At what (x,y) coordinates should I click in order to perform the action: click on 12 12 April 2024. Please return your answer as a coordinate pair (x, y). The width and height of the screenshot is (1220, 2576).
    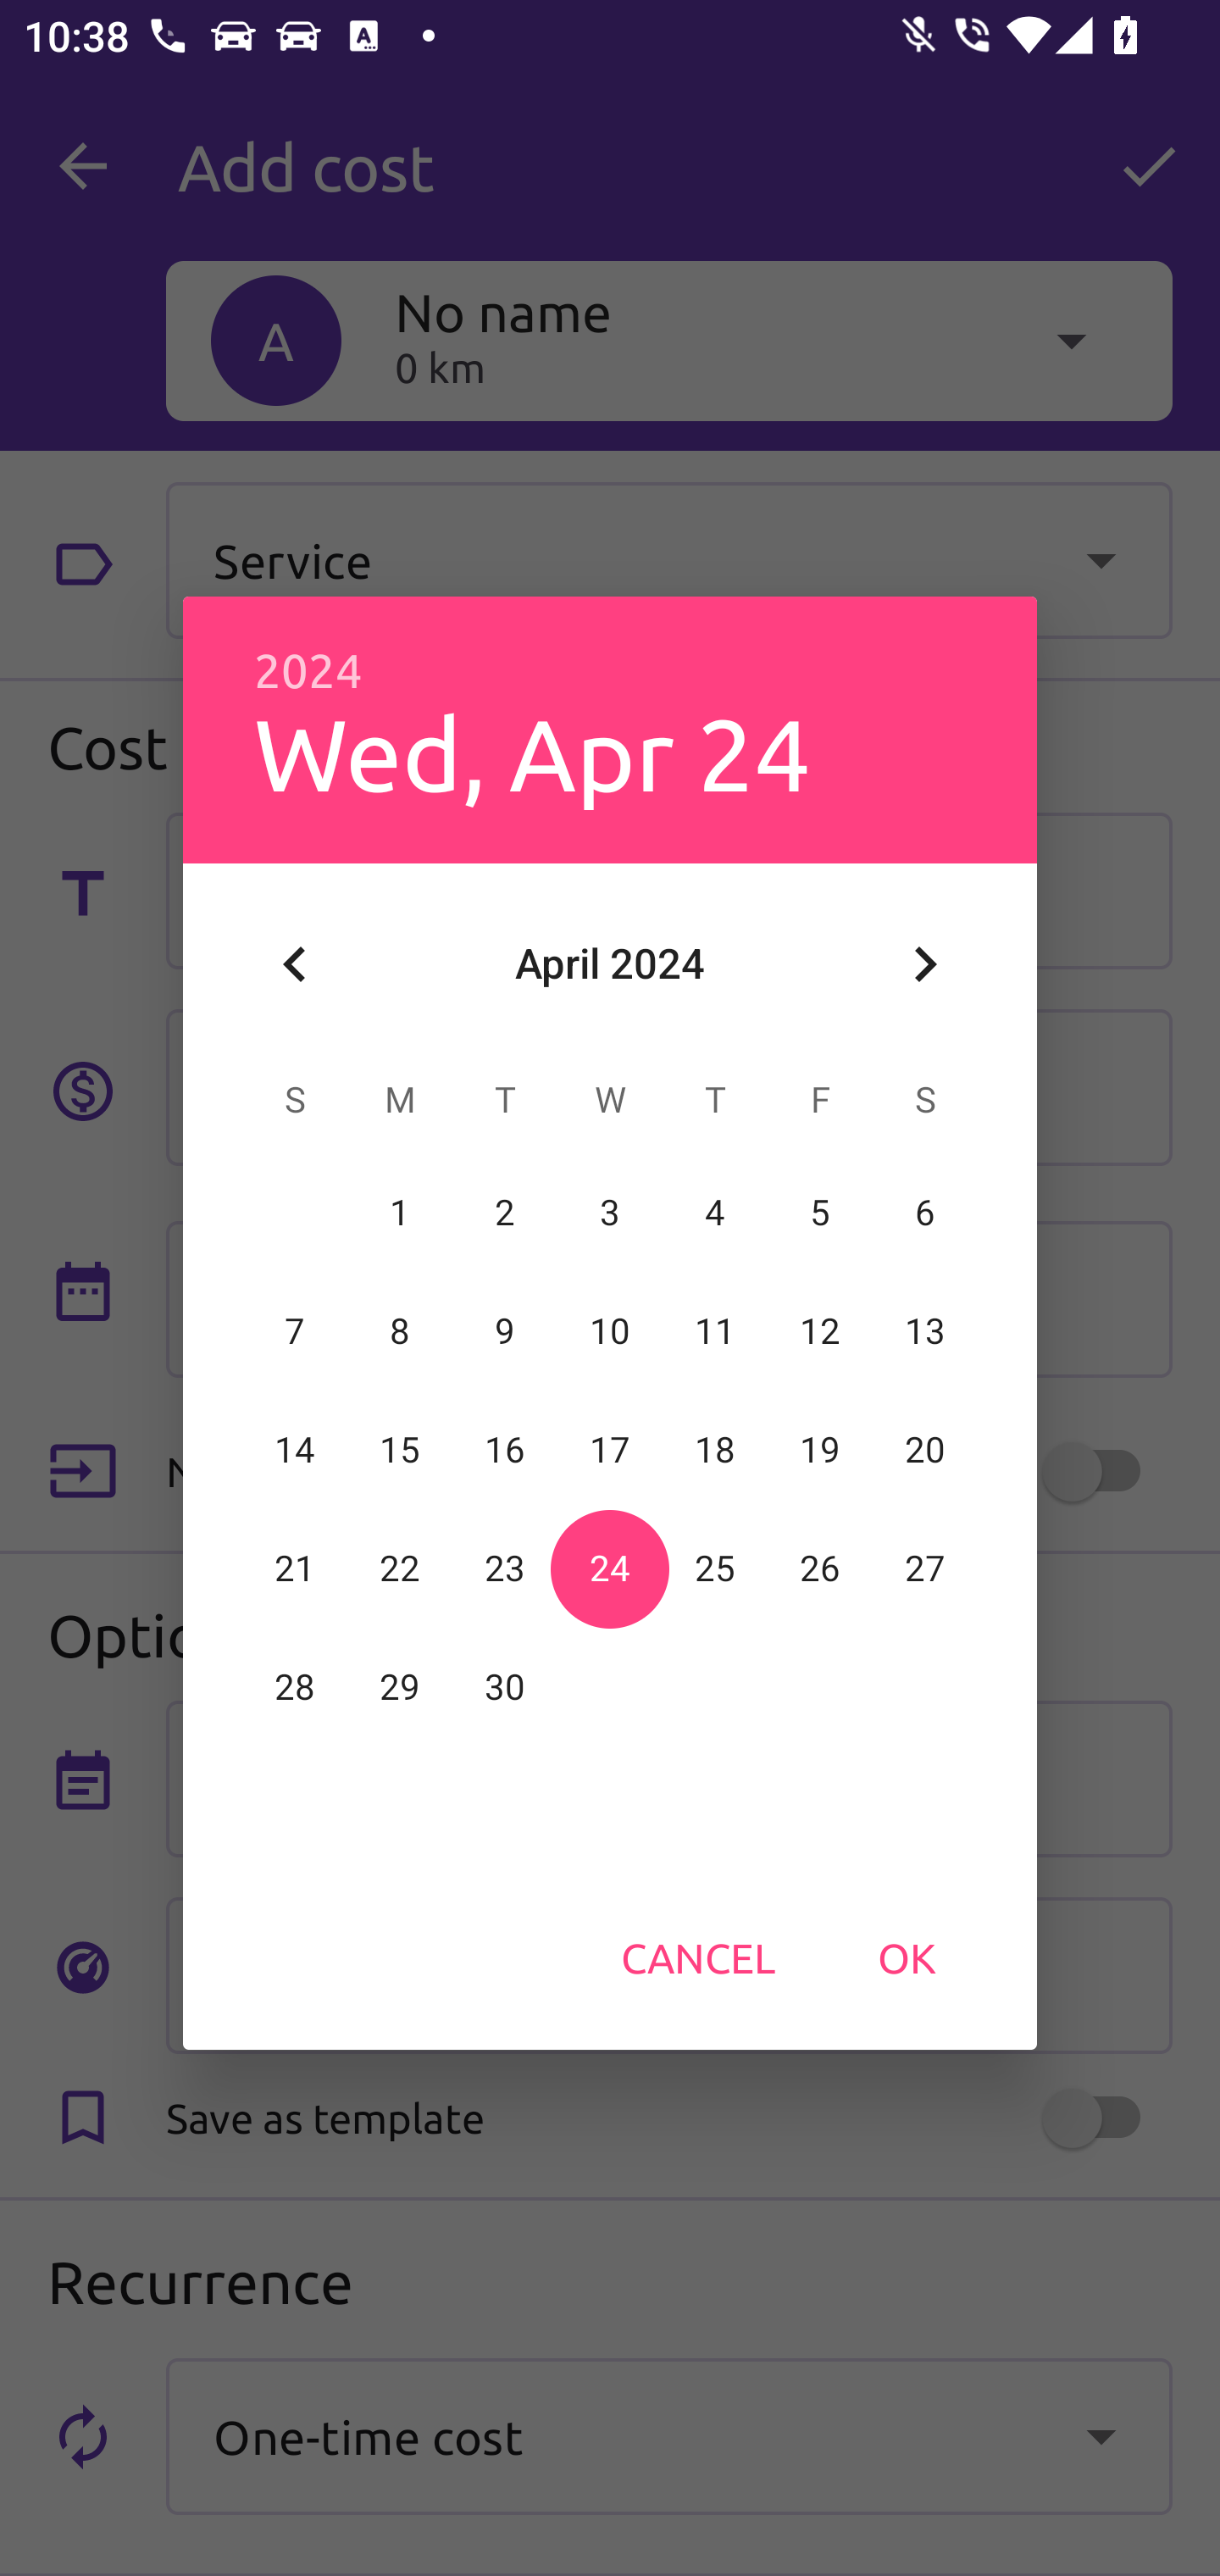
    Looking at the image, I should click on (819, 1331).